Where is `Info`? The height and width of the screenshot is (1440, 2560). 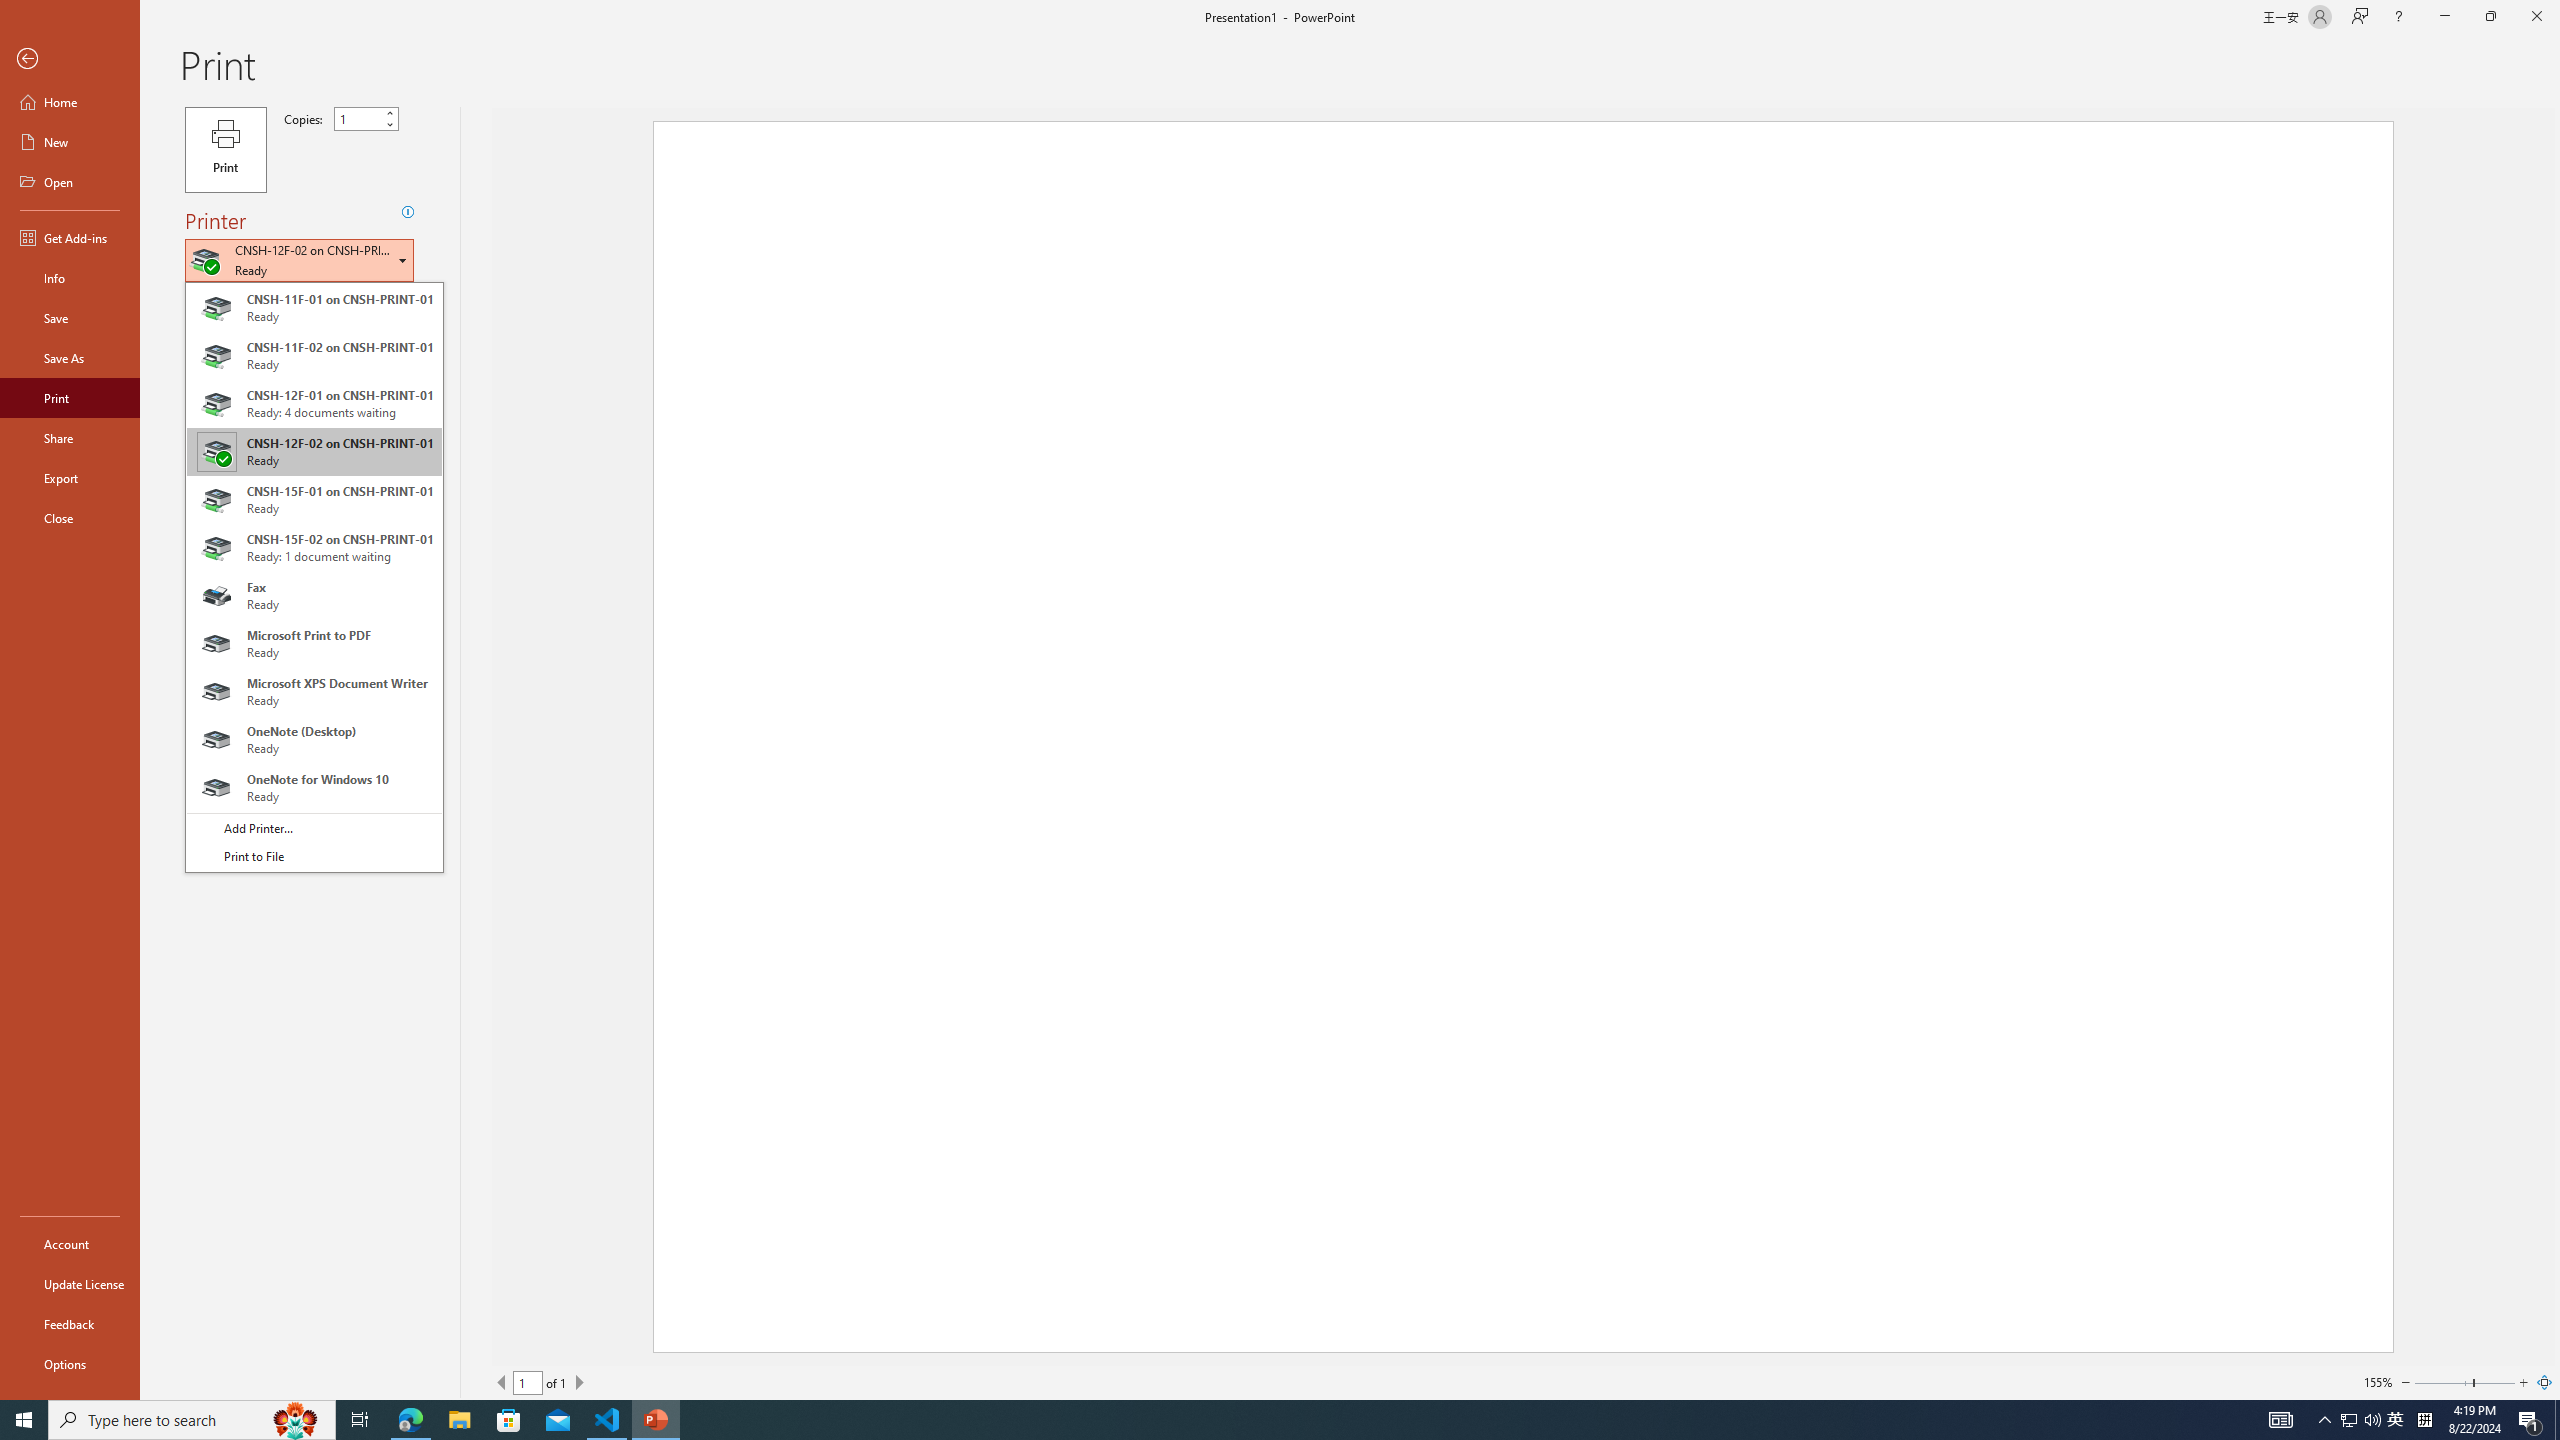 Info is located at coordinates (70, 278).